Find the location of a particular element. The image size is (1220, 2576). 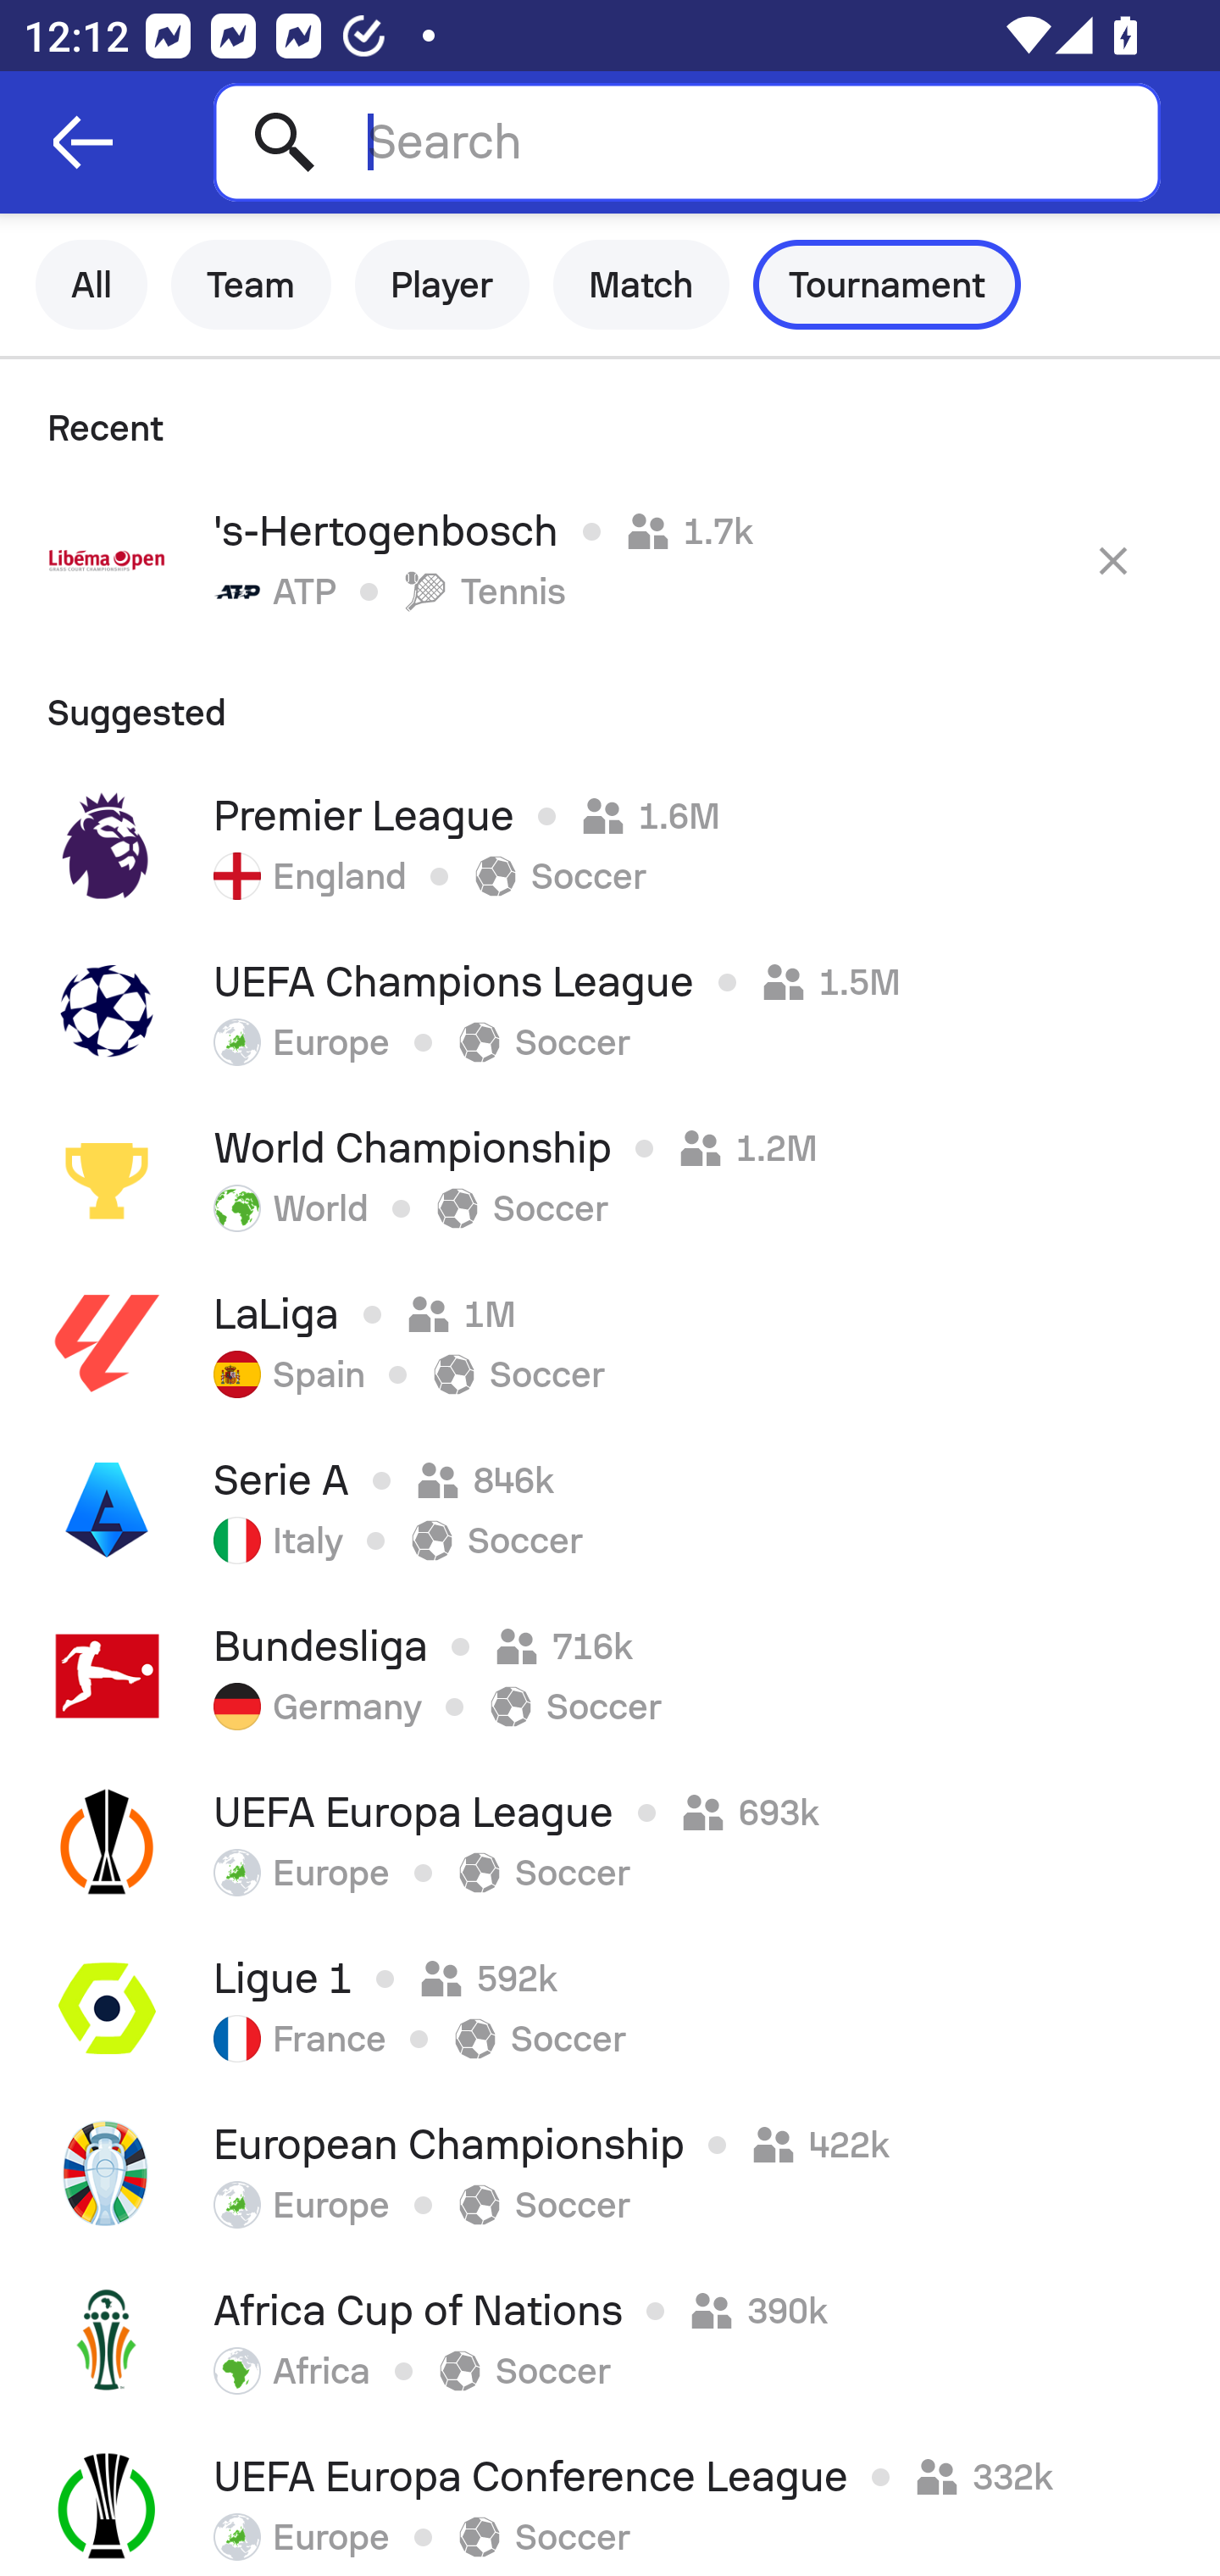

All is located at coordinates (91, 285).